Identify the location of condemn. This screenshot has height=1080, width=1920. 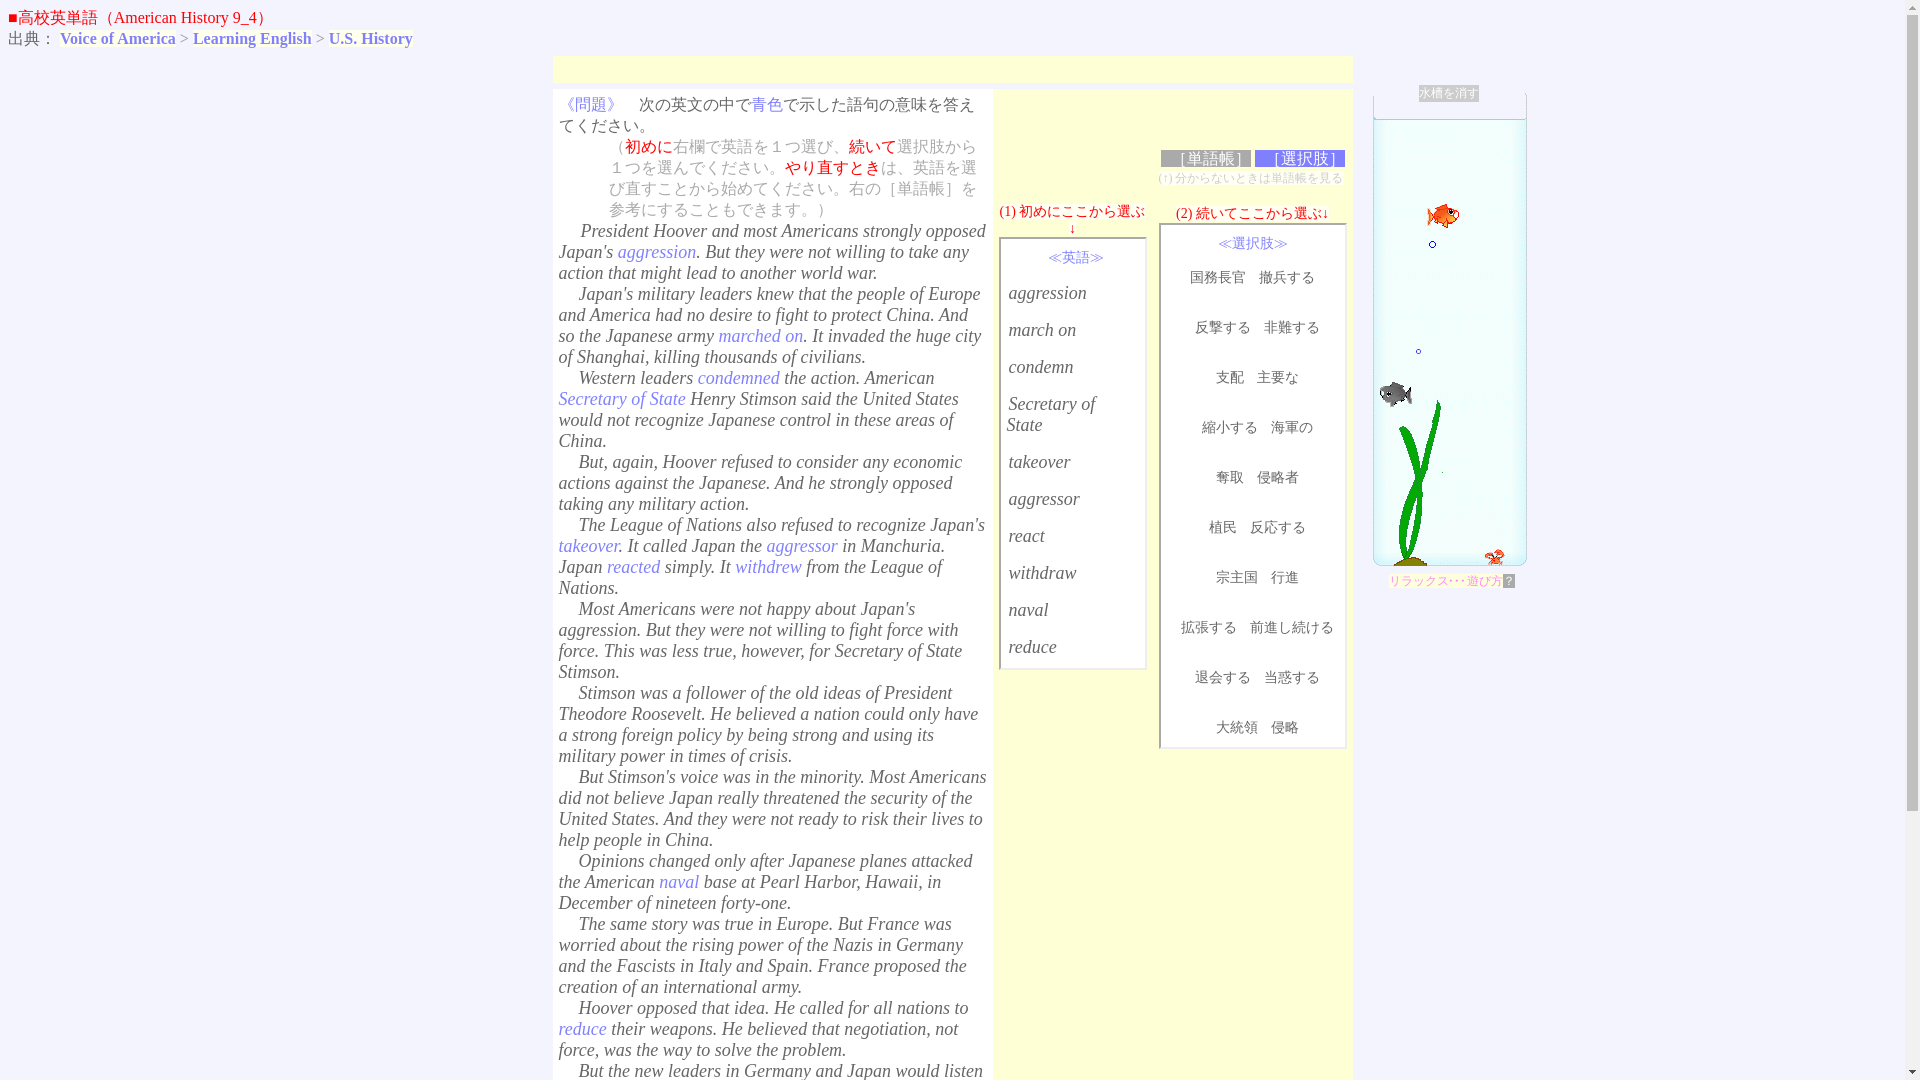
(1040, 366).